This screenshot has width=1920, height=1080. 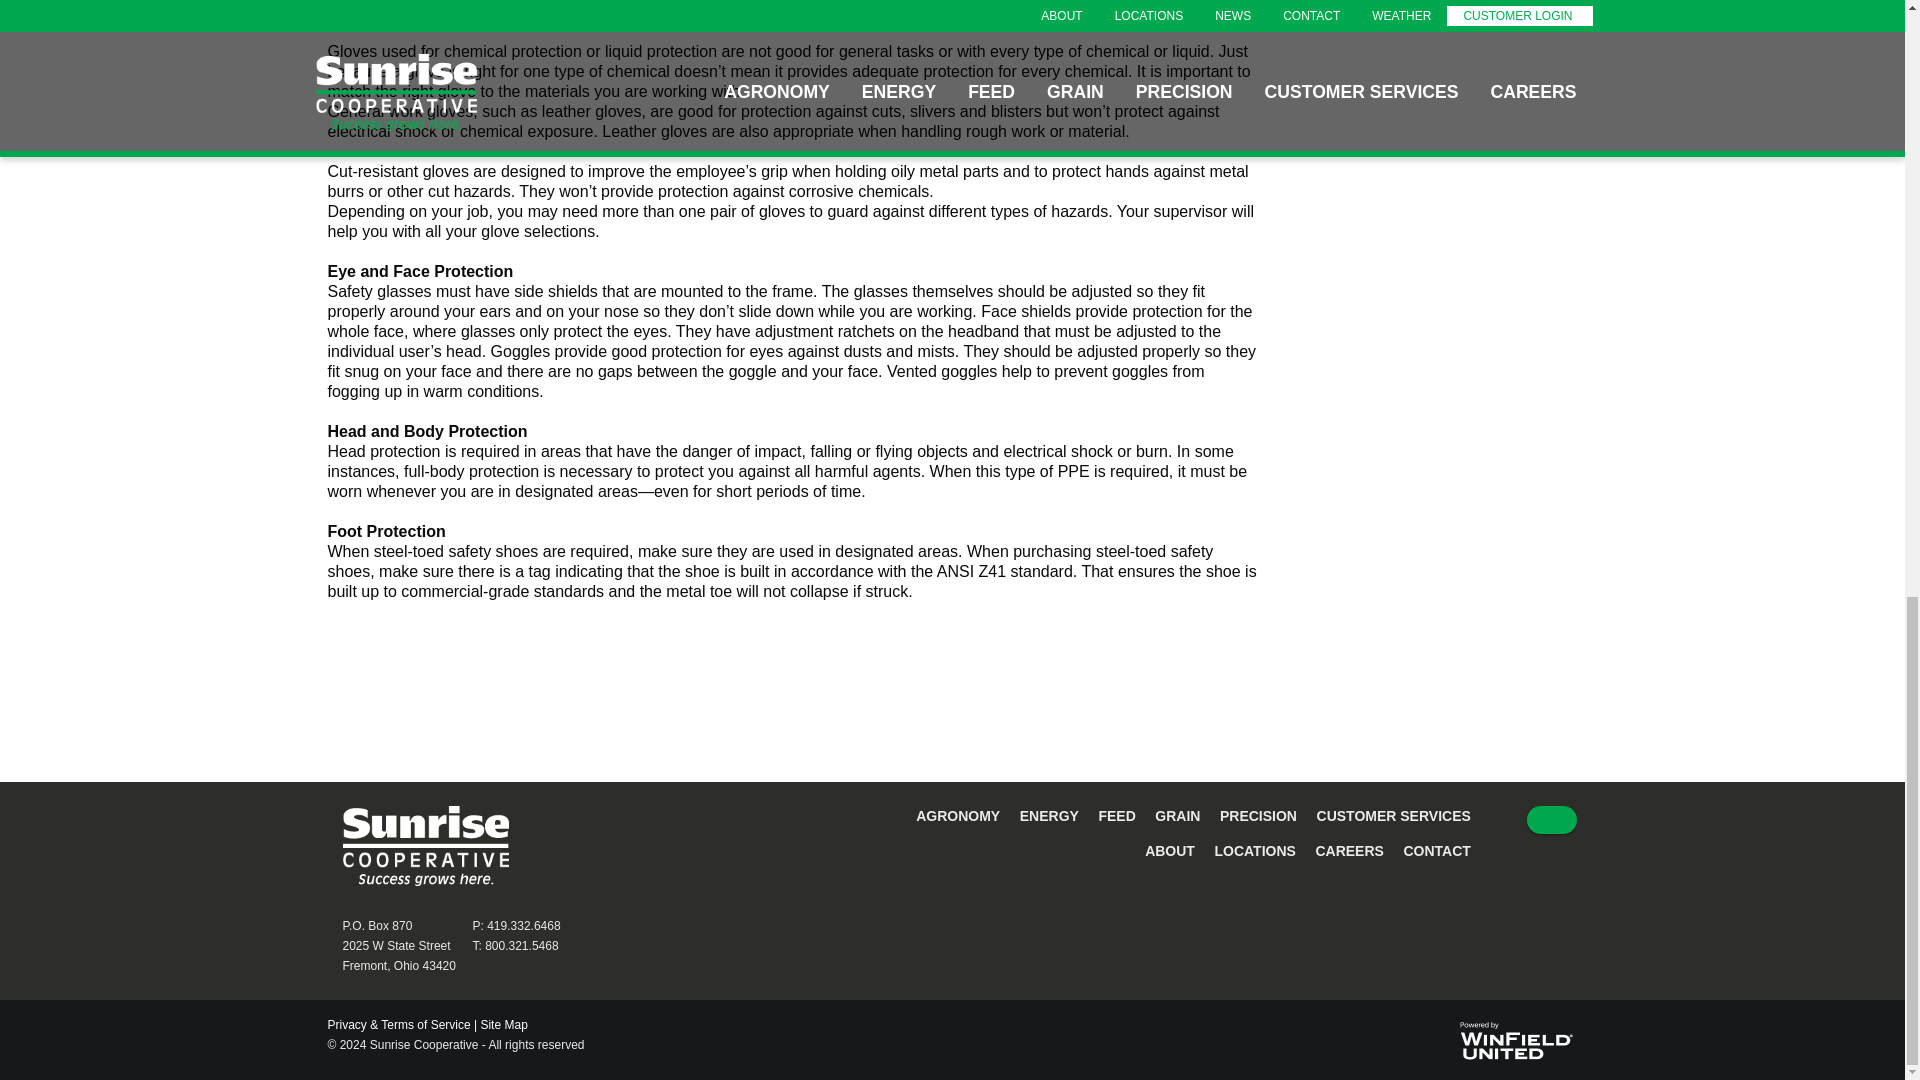 I want to click on about, so click(x=1169, y=850).